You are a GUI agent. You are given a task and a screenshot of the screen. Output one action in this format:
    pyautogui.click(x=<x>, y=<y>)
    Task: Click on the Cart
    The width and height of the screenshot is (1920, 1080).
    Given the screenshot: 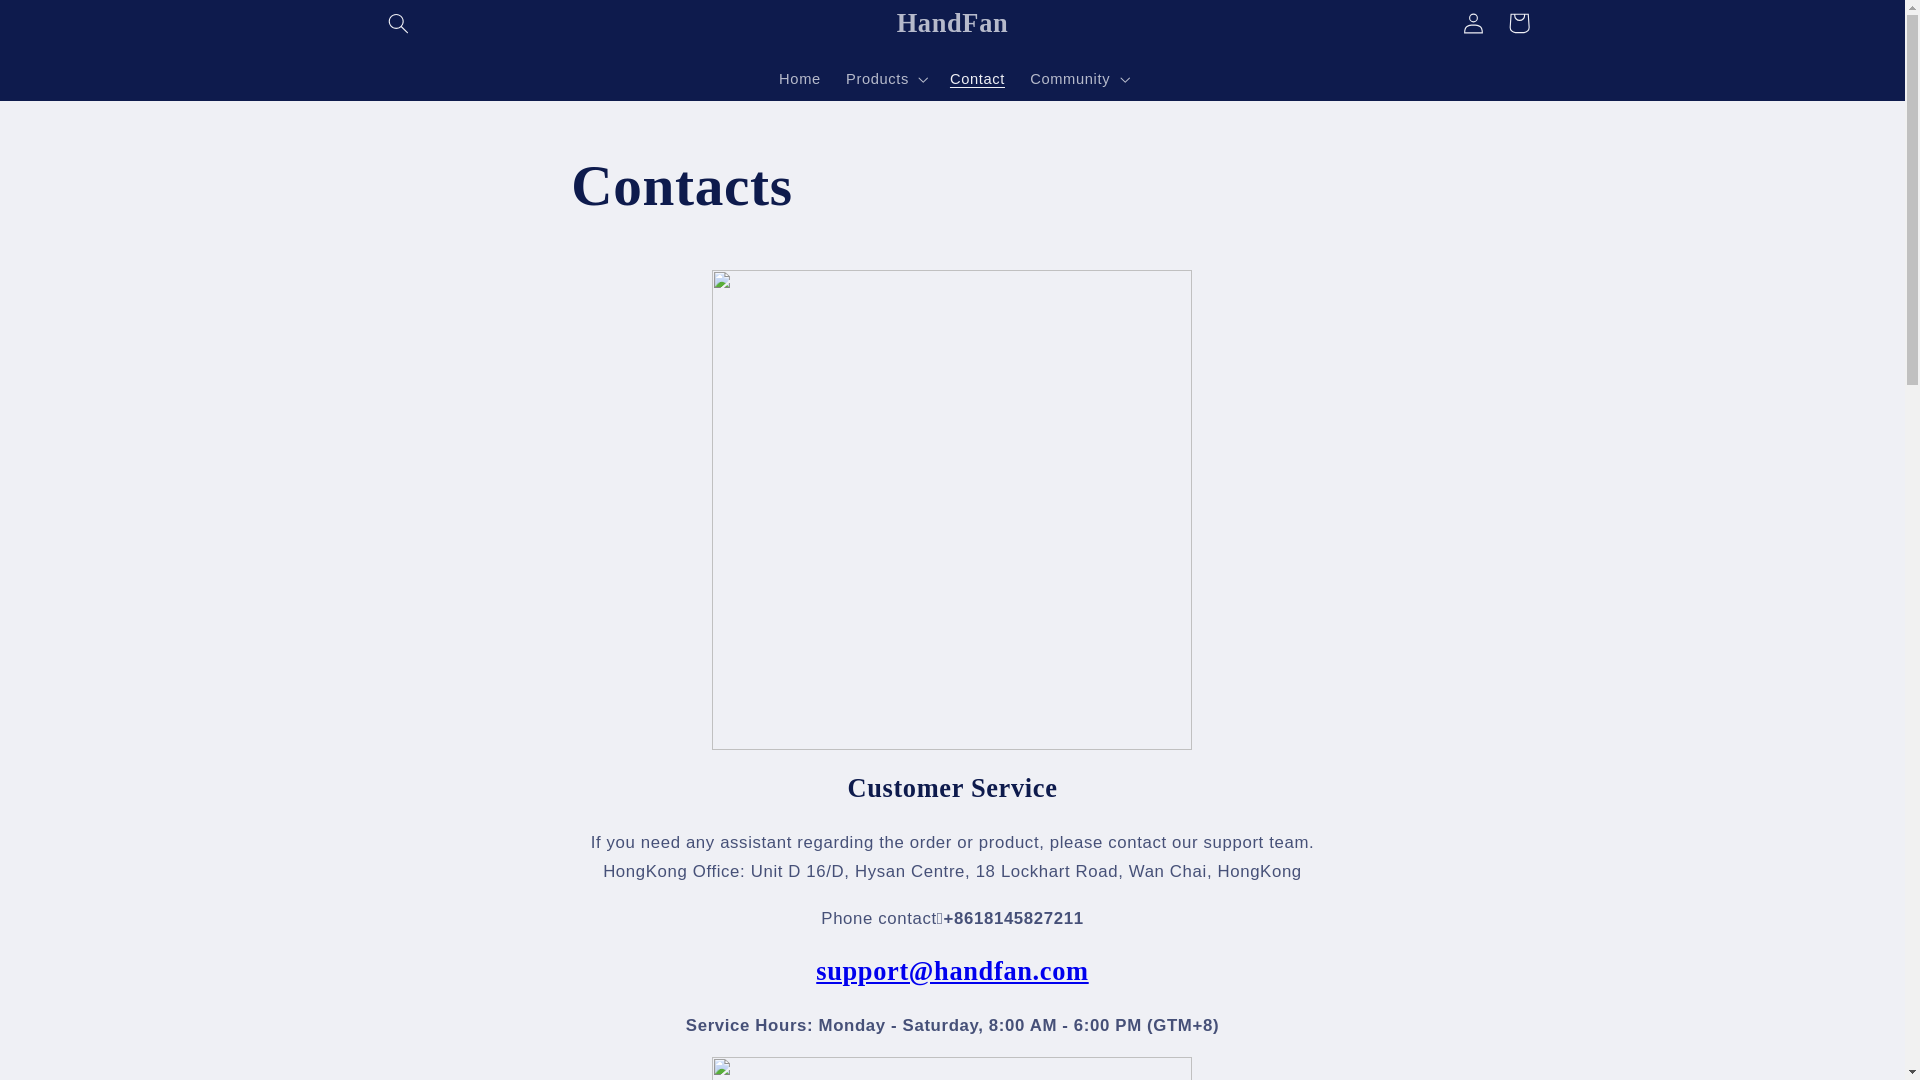 What is the action you would take?
    pyautogui.click(x=1518, y=23)
    